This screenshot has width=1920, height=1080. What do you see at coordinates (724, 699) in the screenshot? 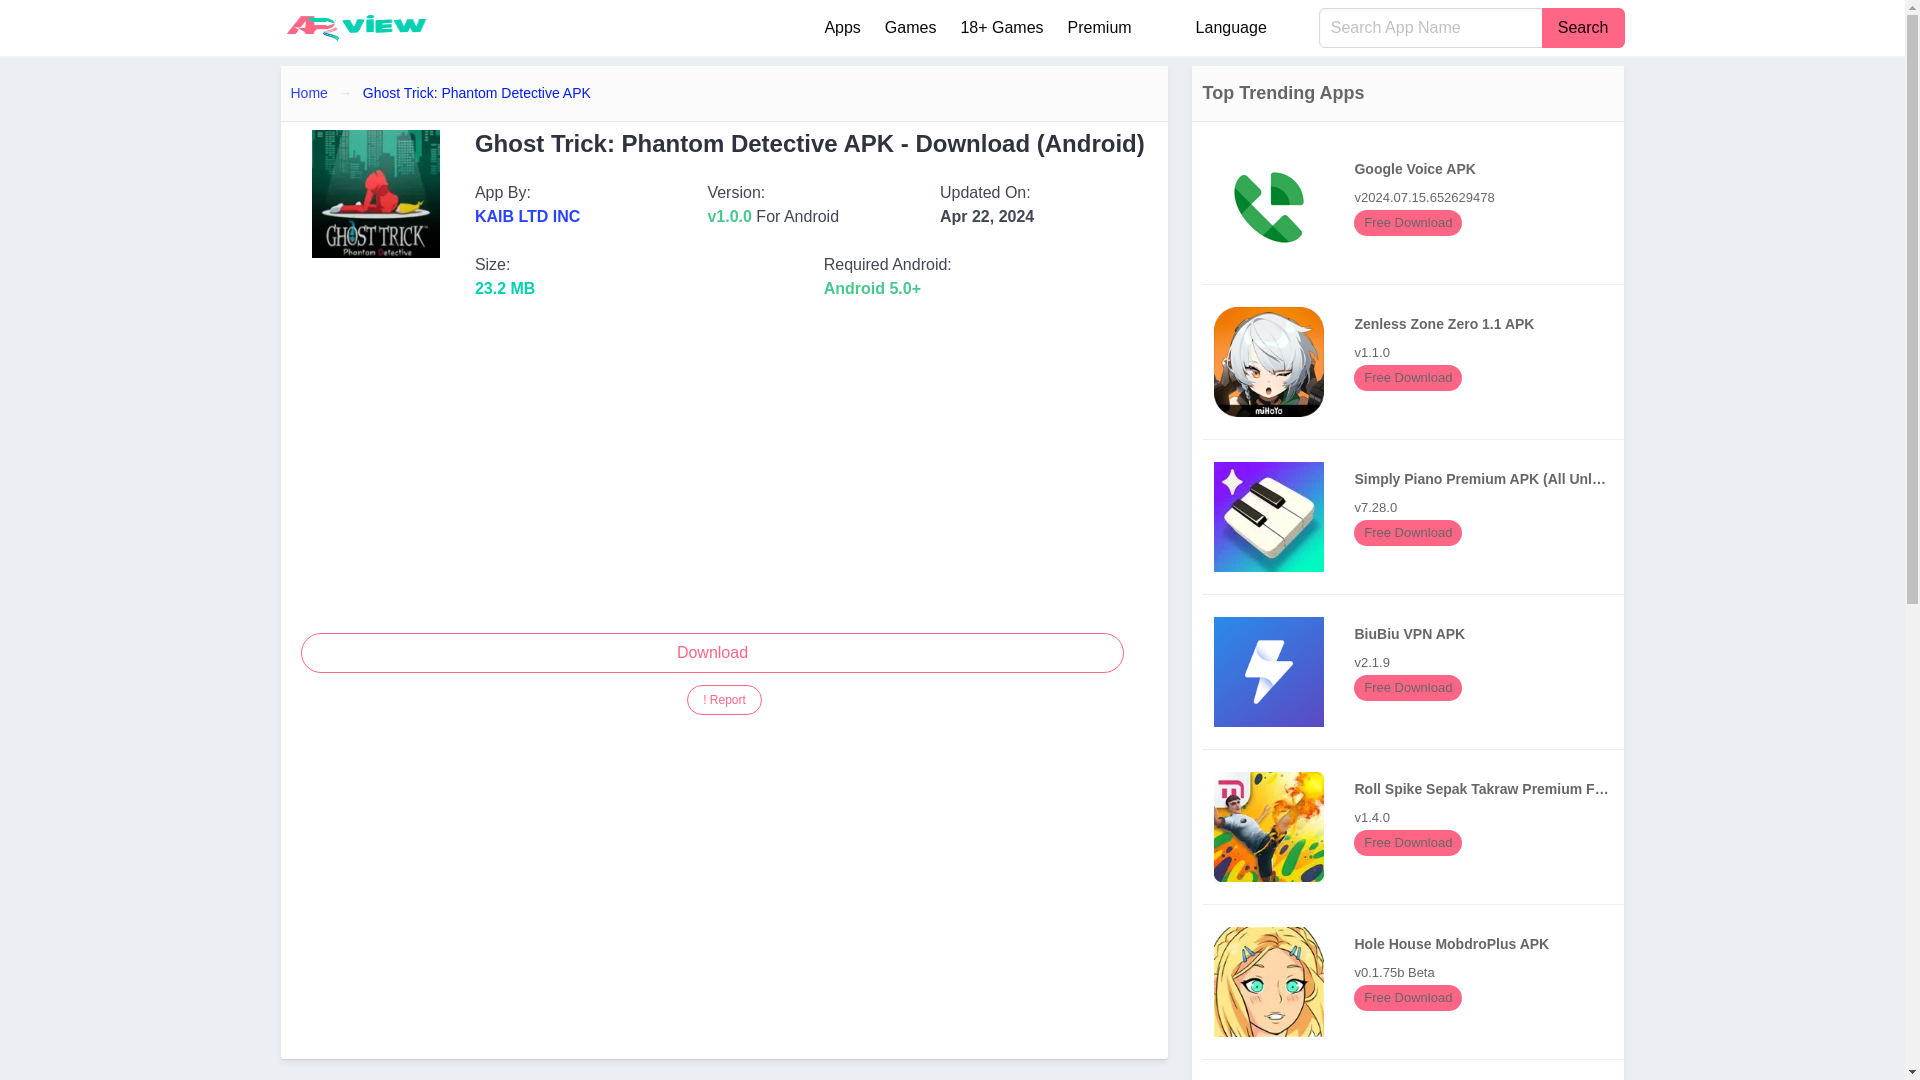
I see `! Report` at bounding box center [724, 699].